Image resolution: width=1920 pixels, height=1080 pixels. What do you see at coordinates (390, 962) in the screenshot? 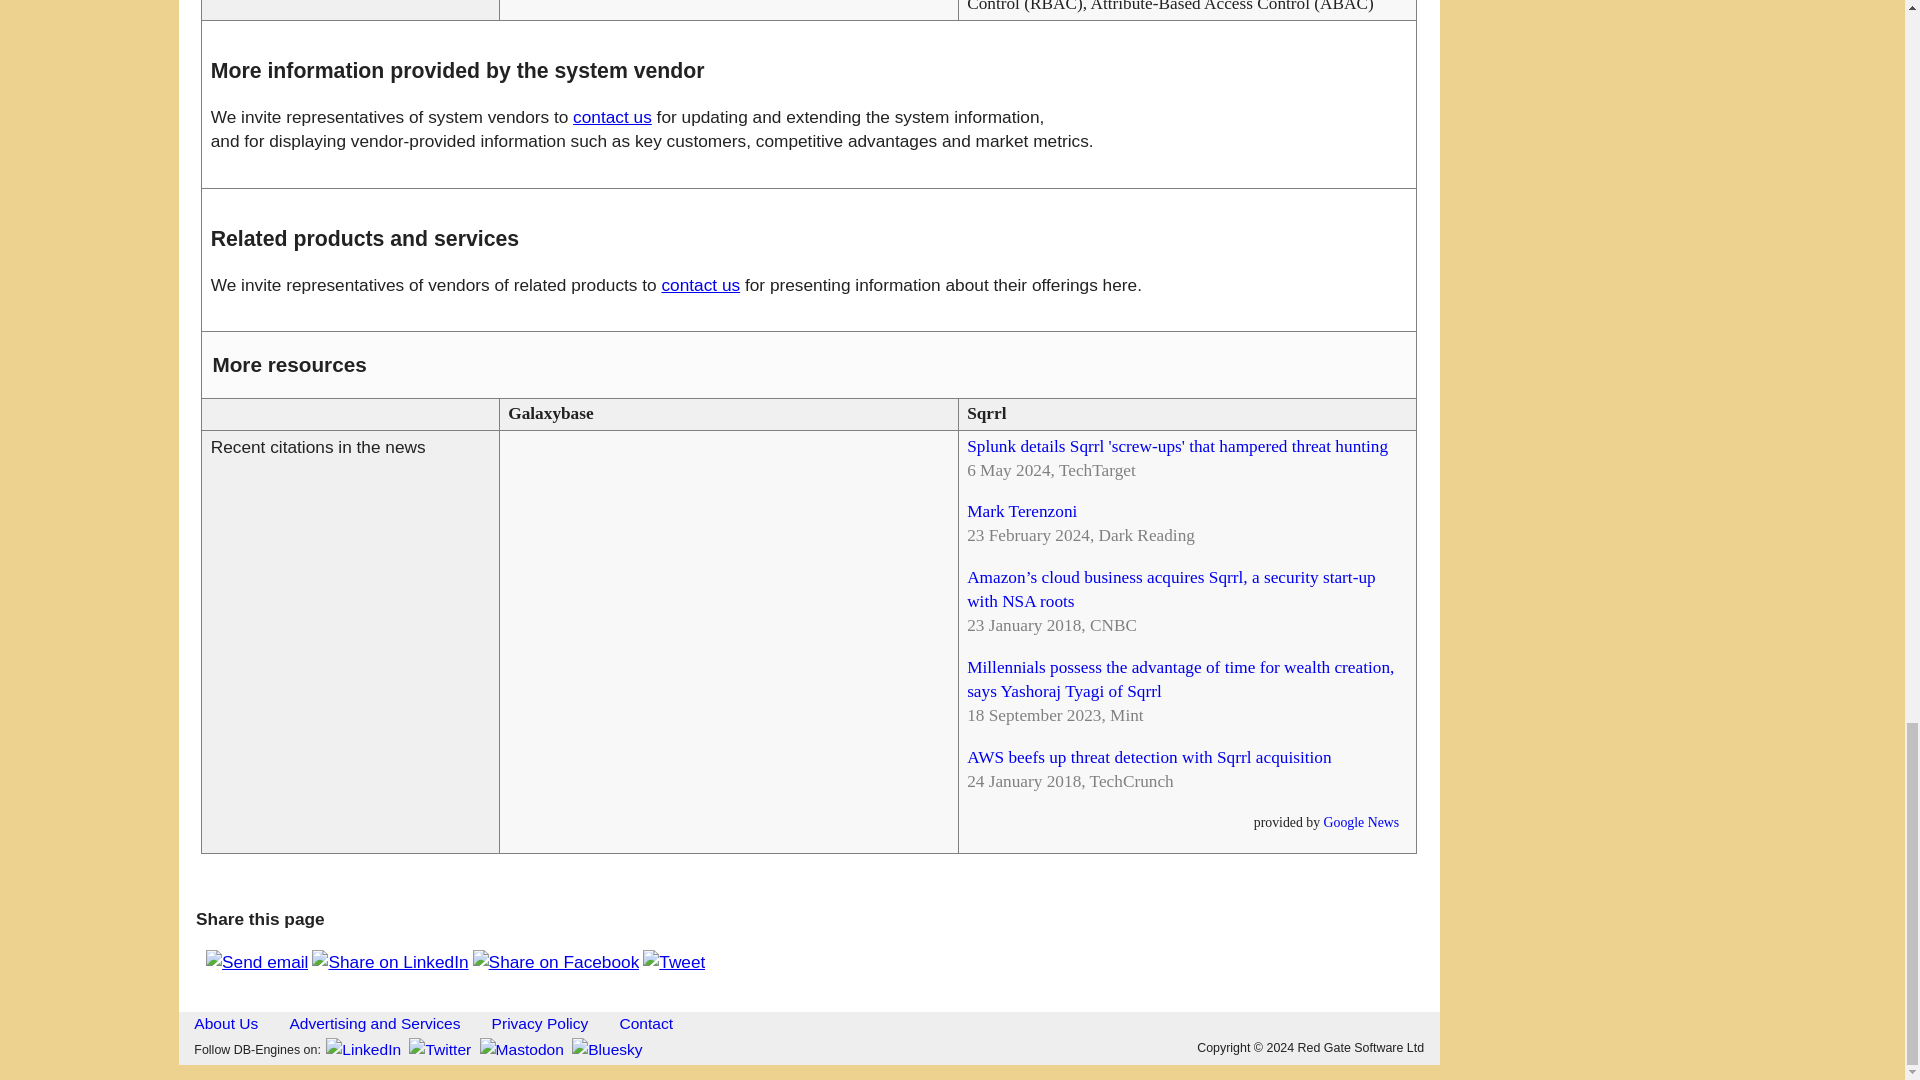
I see `Share on LinkedIn` at bounding box center [390, 962].